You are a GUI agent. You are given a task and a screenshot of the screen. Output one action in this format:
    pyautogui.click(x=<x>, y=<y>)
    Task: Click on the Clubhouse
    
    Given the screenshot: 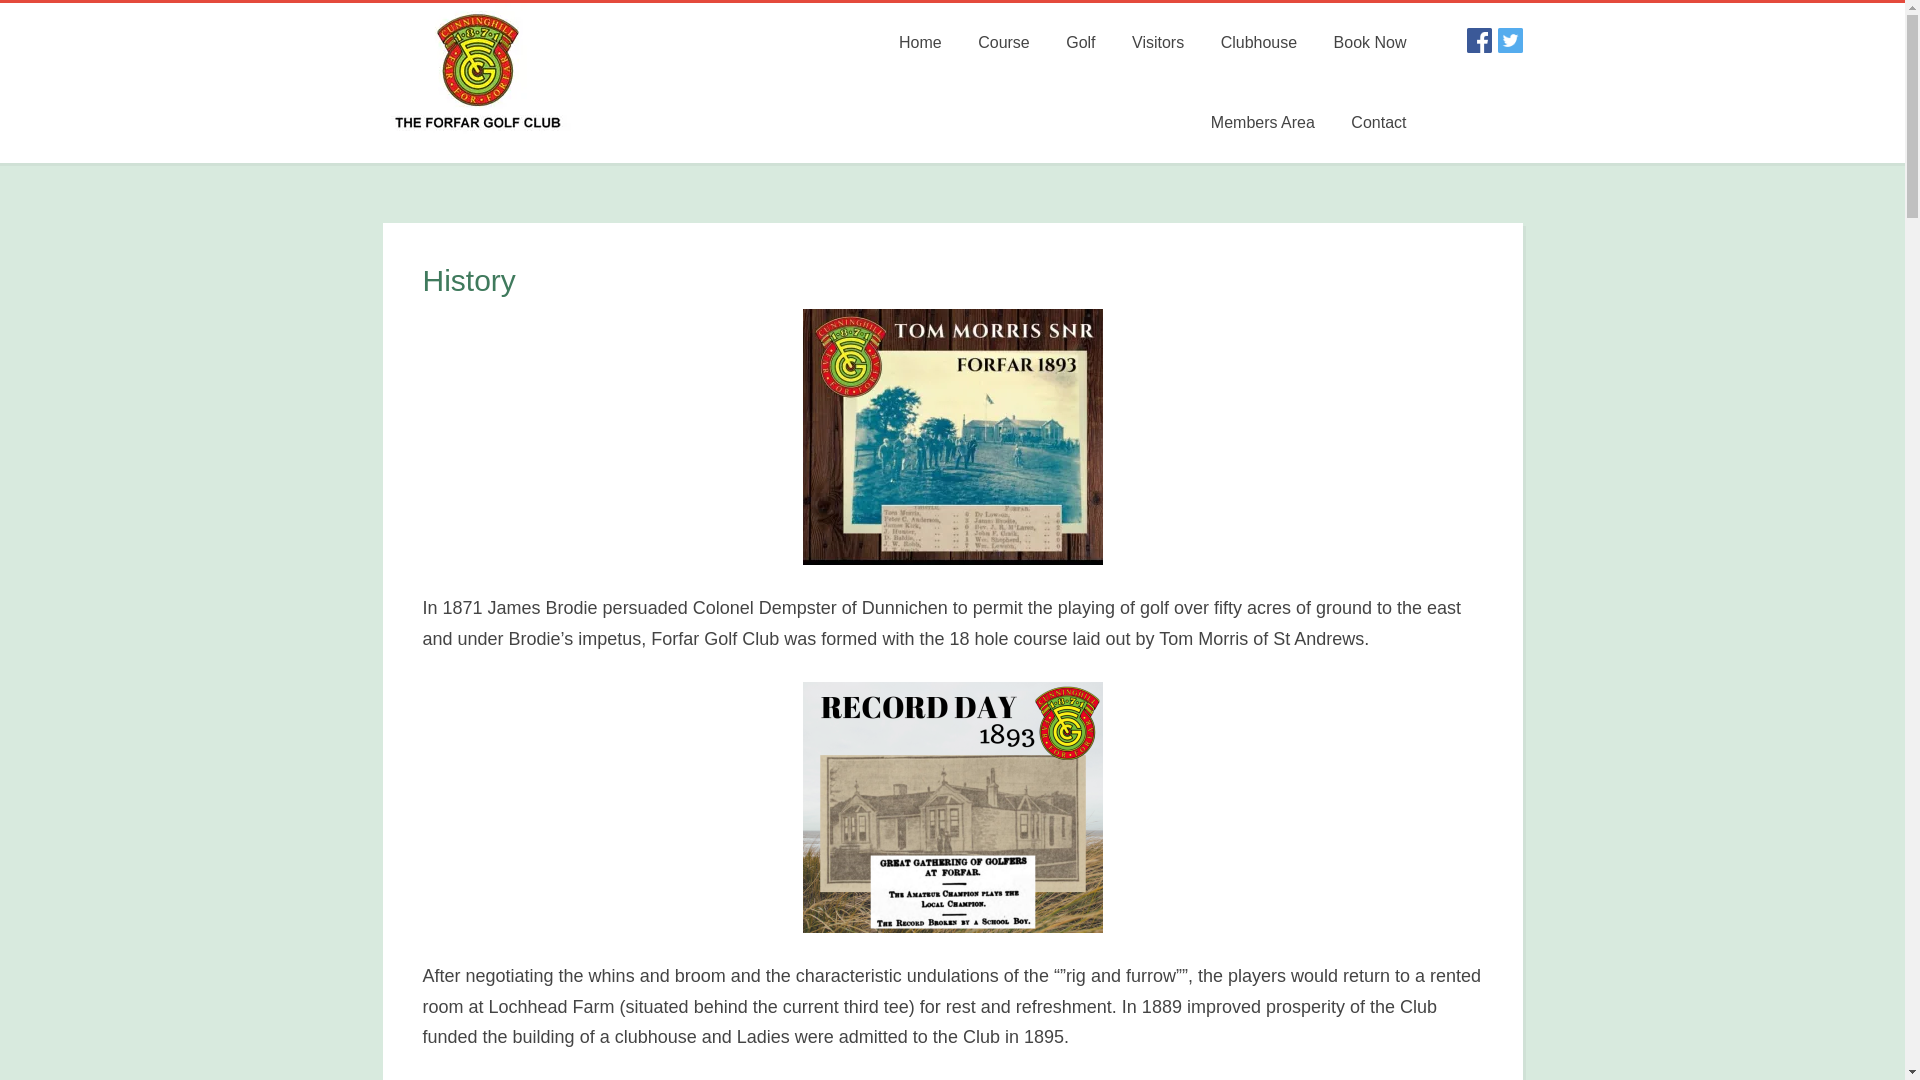 What is the action you would take?
    pyautogui.click(x=1259, y=43)
    